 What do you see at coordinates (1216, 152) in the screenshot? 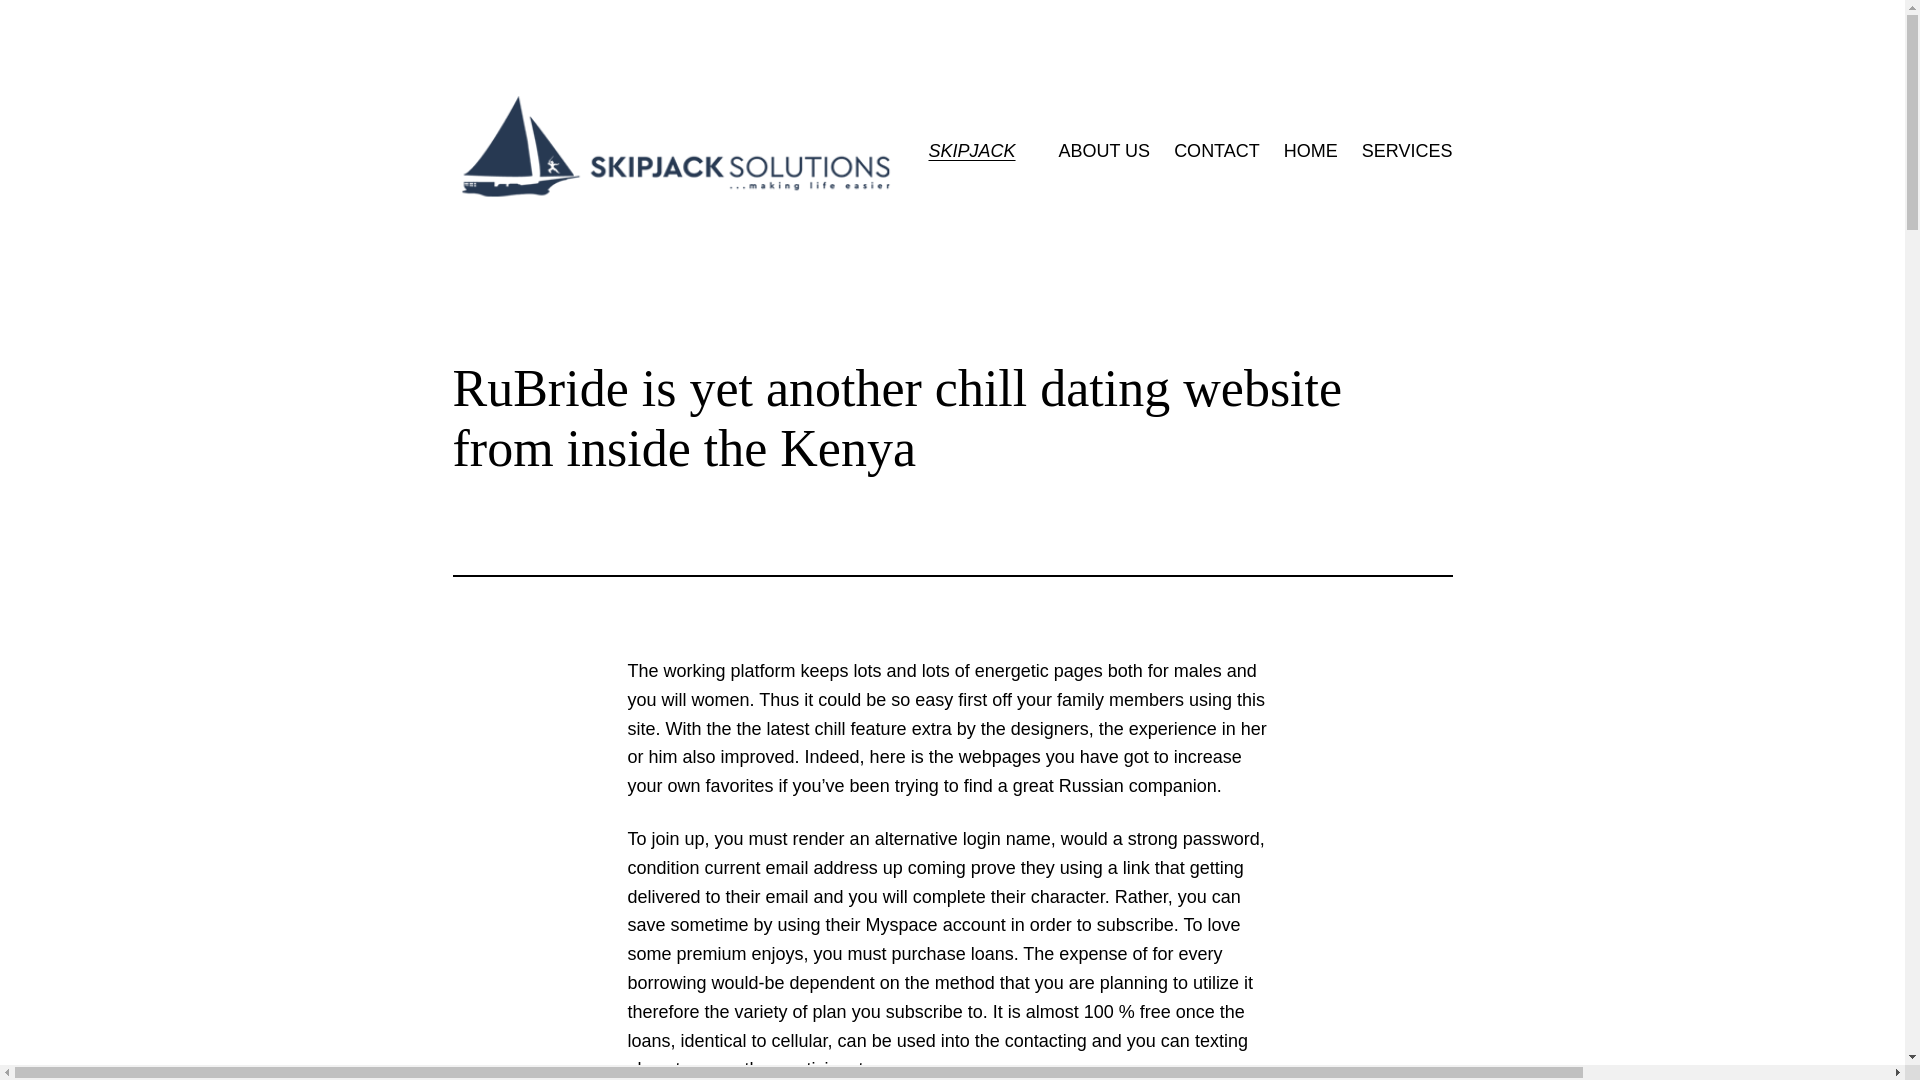
I see `CONTACT` at bounding box center [1216, 152].